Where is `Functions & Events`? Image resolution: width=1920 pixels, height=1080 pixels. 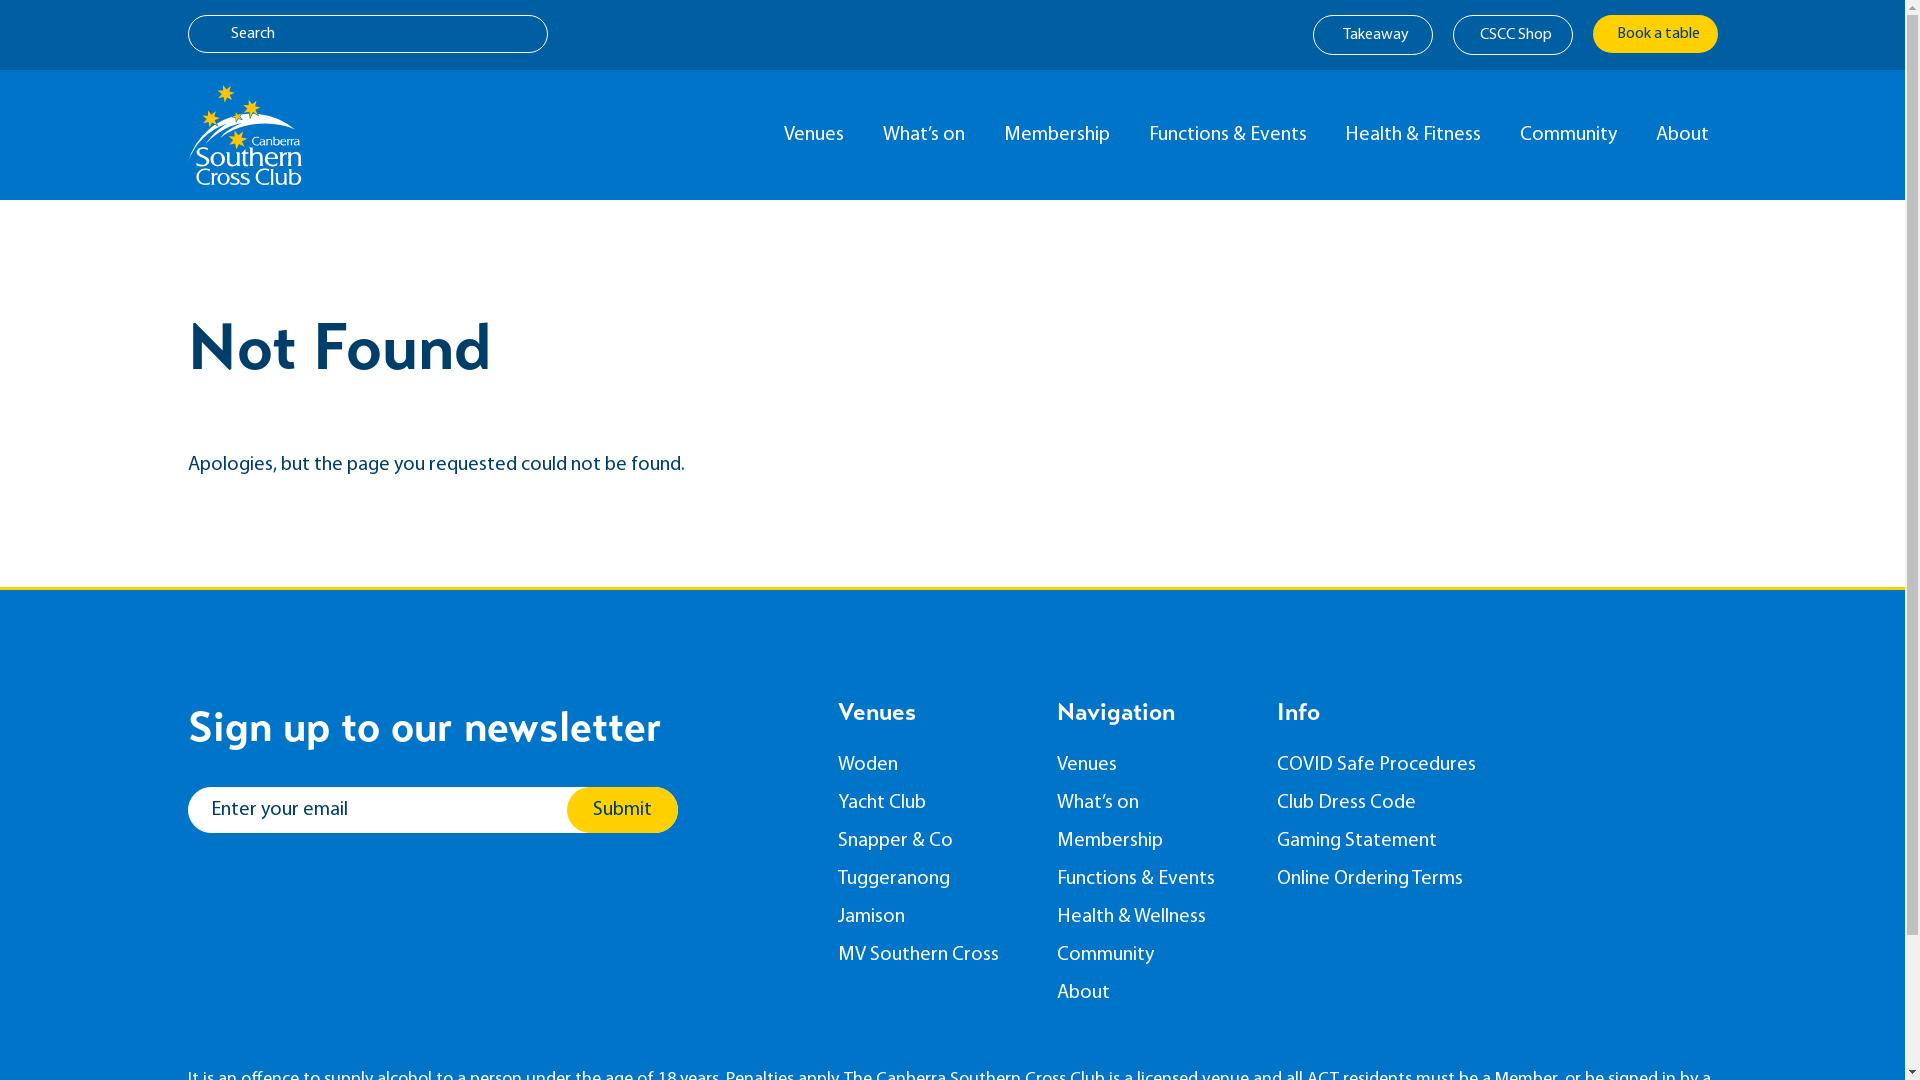 Functions & Events is located at coordinates (1152, 879).